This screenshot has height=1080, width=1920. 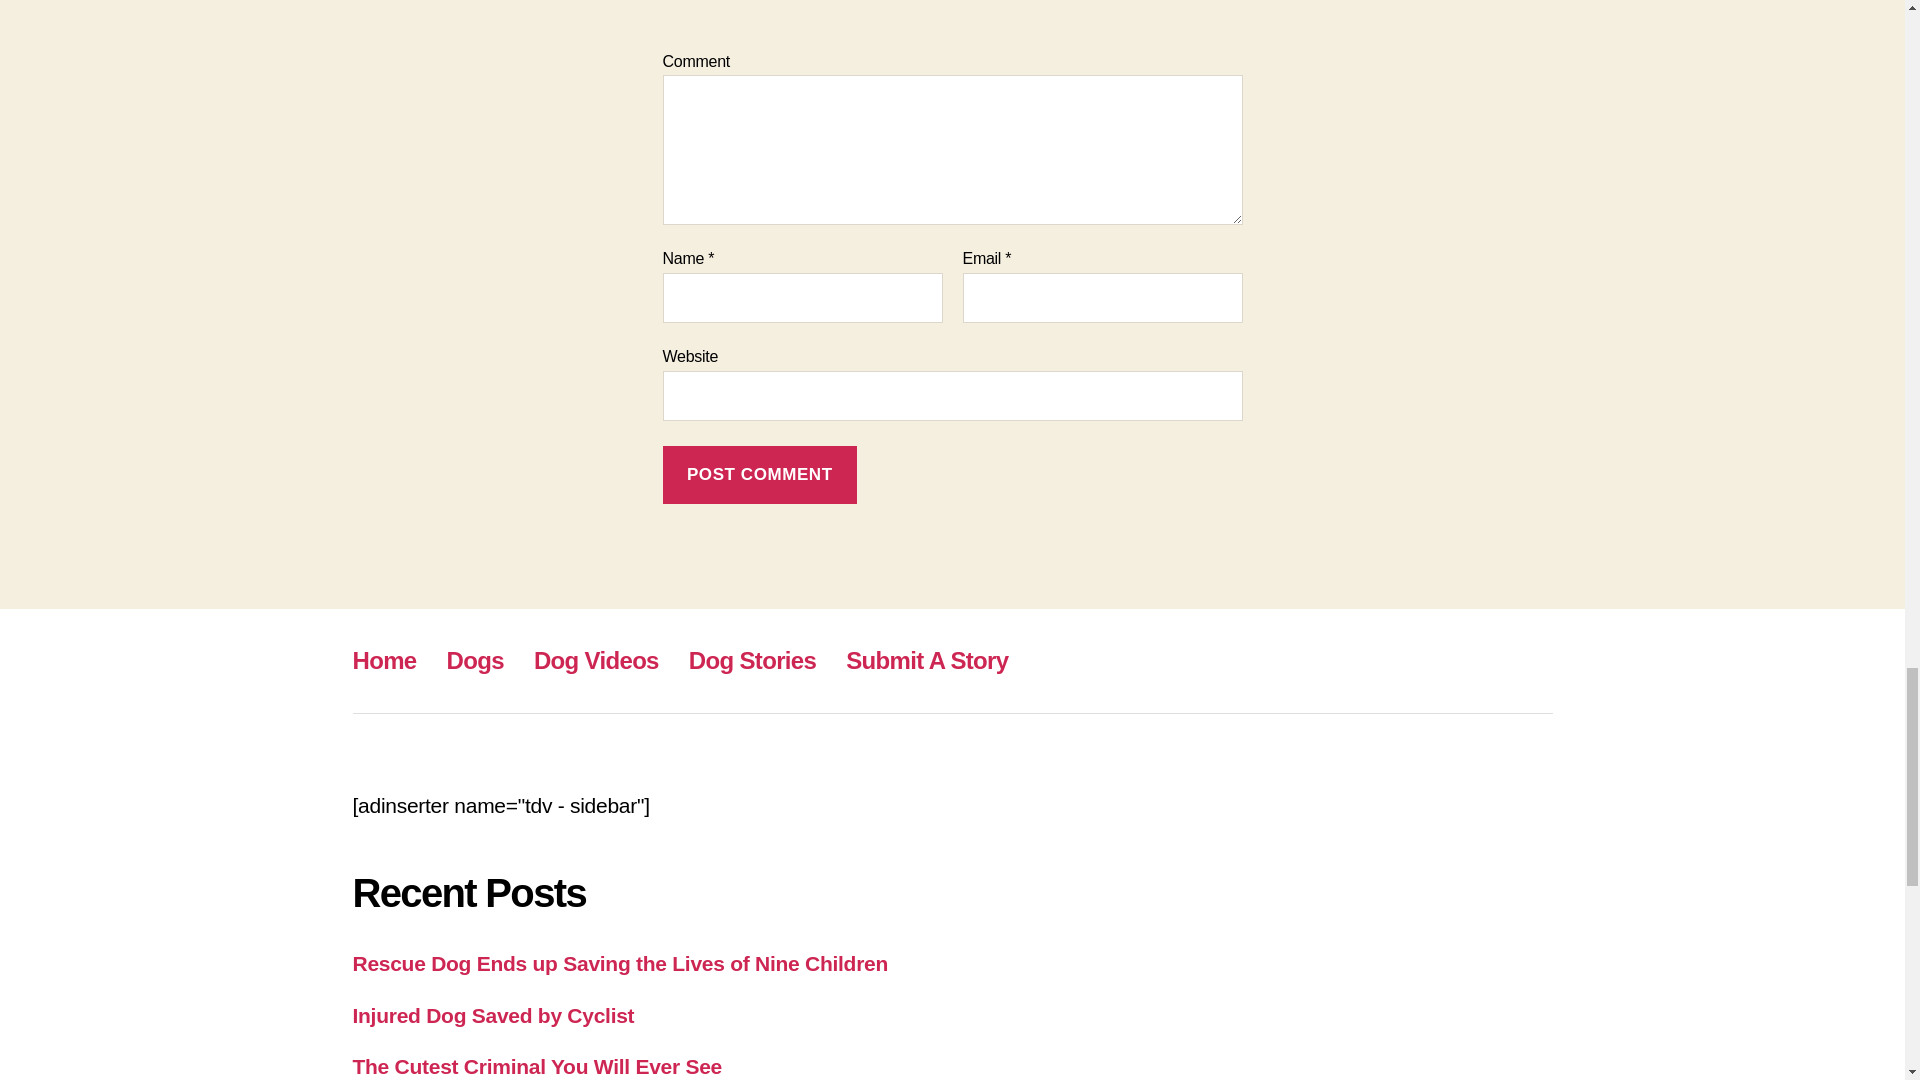 What do you see at coordinates (596, 660) in the screenshot?
I see `Dog Videos` at bounding box center [596, 660].